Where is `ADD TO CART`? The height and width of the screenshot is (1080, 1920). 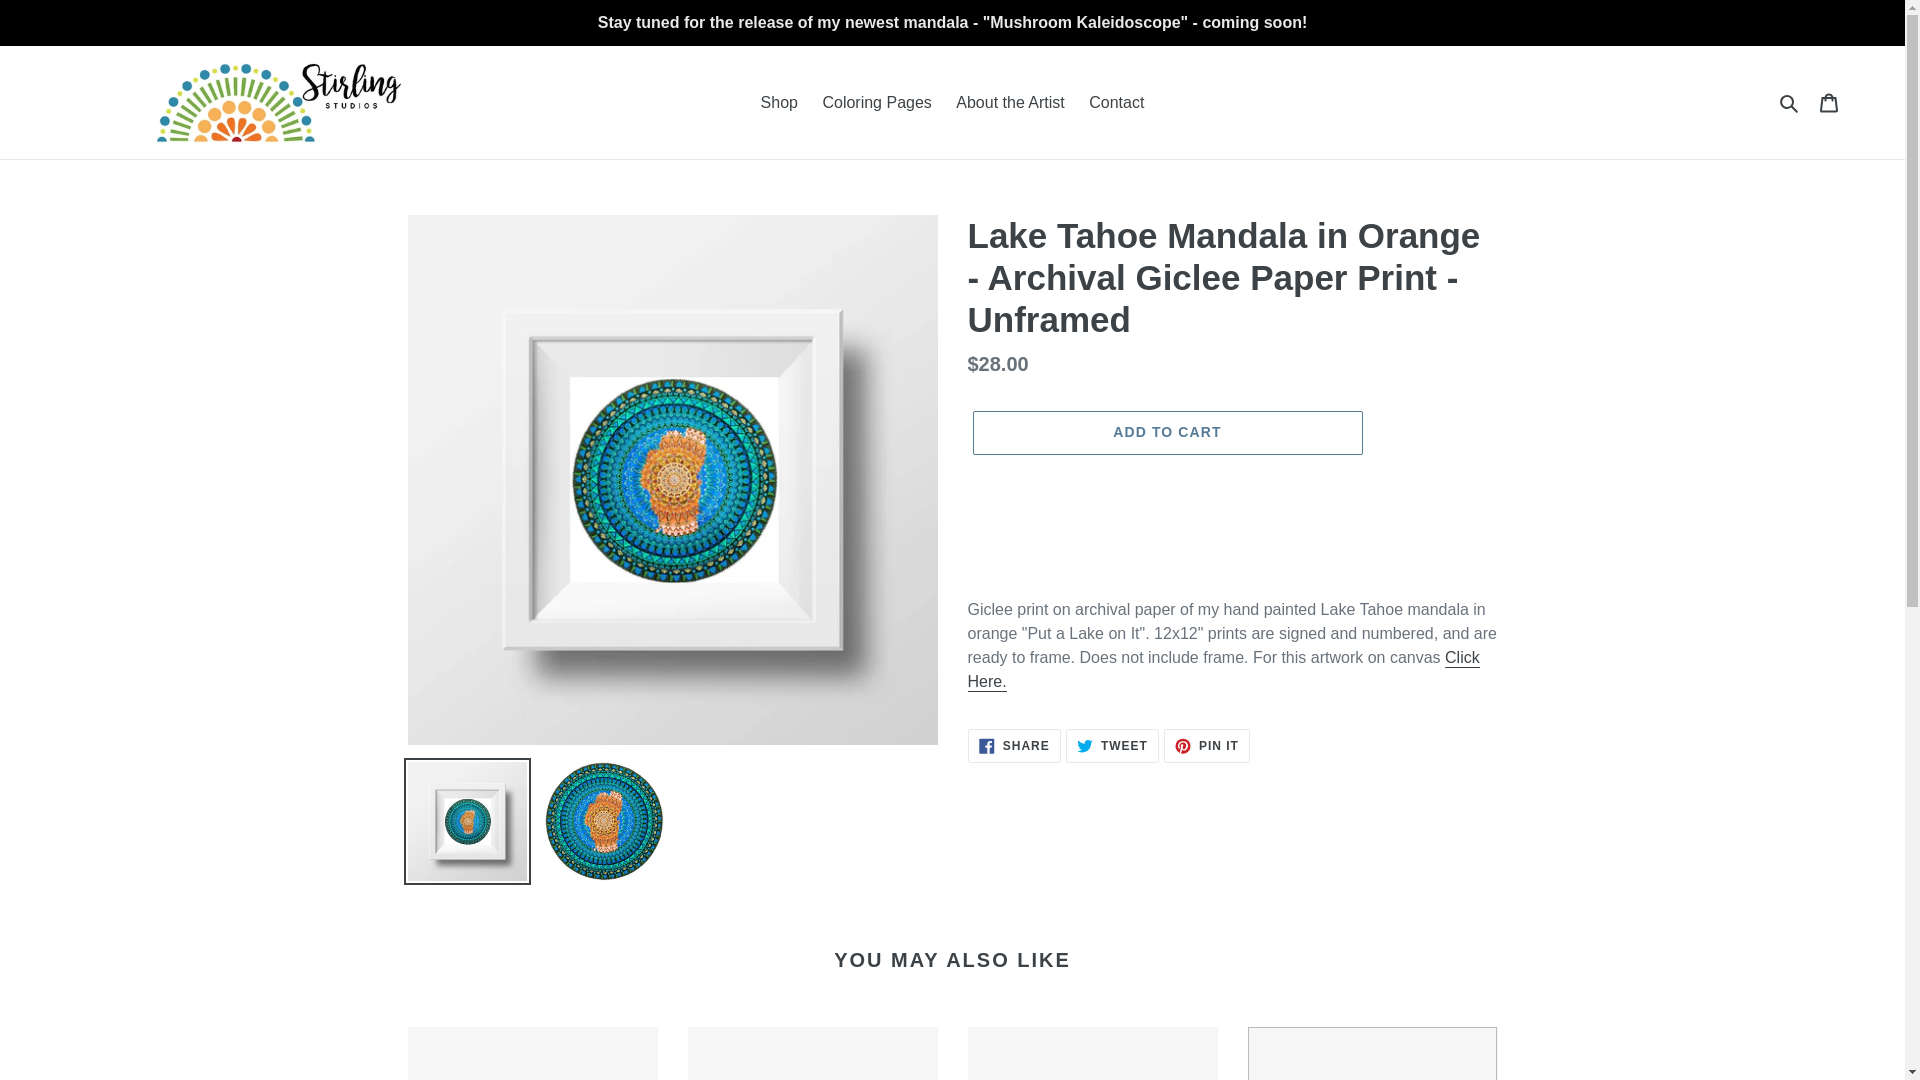
ADD TO CART is located at coordinates (1014, 746).